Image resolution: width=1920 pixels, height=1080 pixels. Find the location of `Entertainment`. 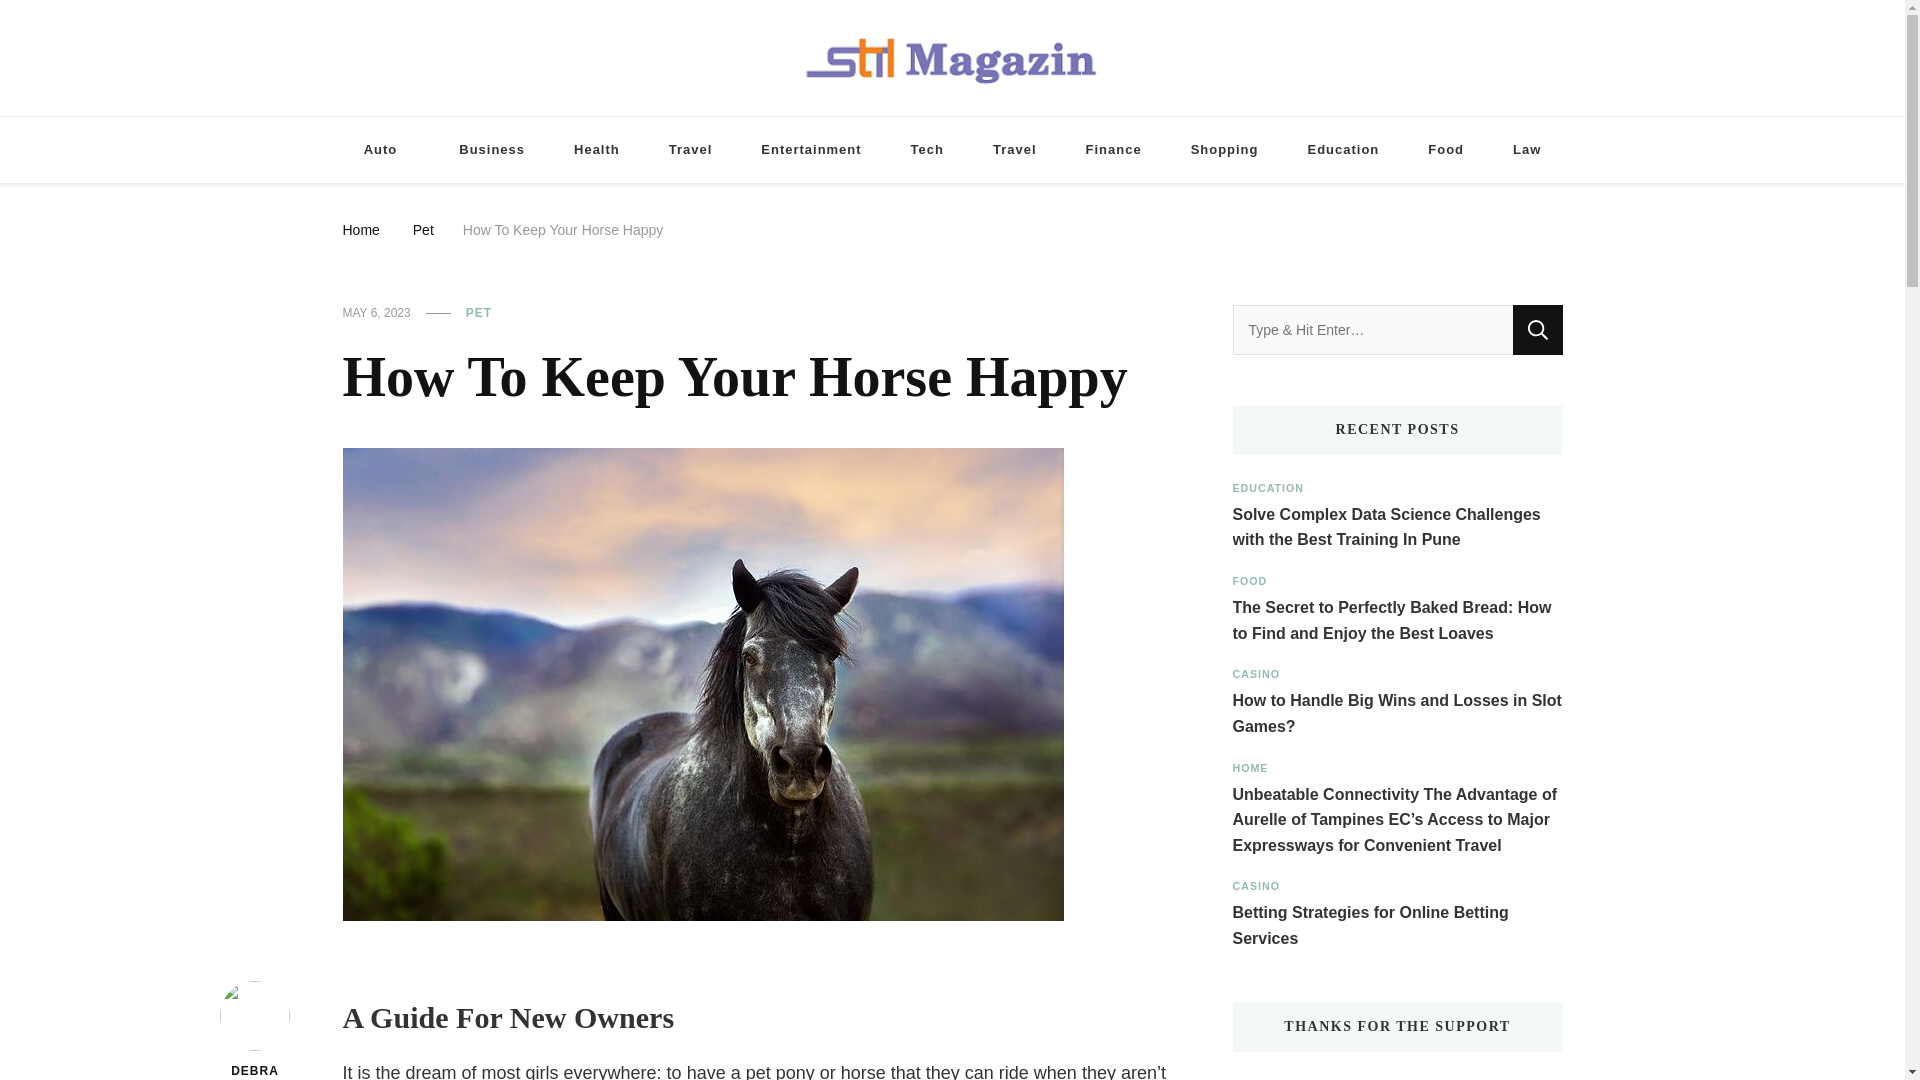

Entertainment is located at coordinates (811, 150).